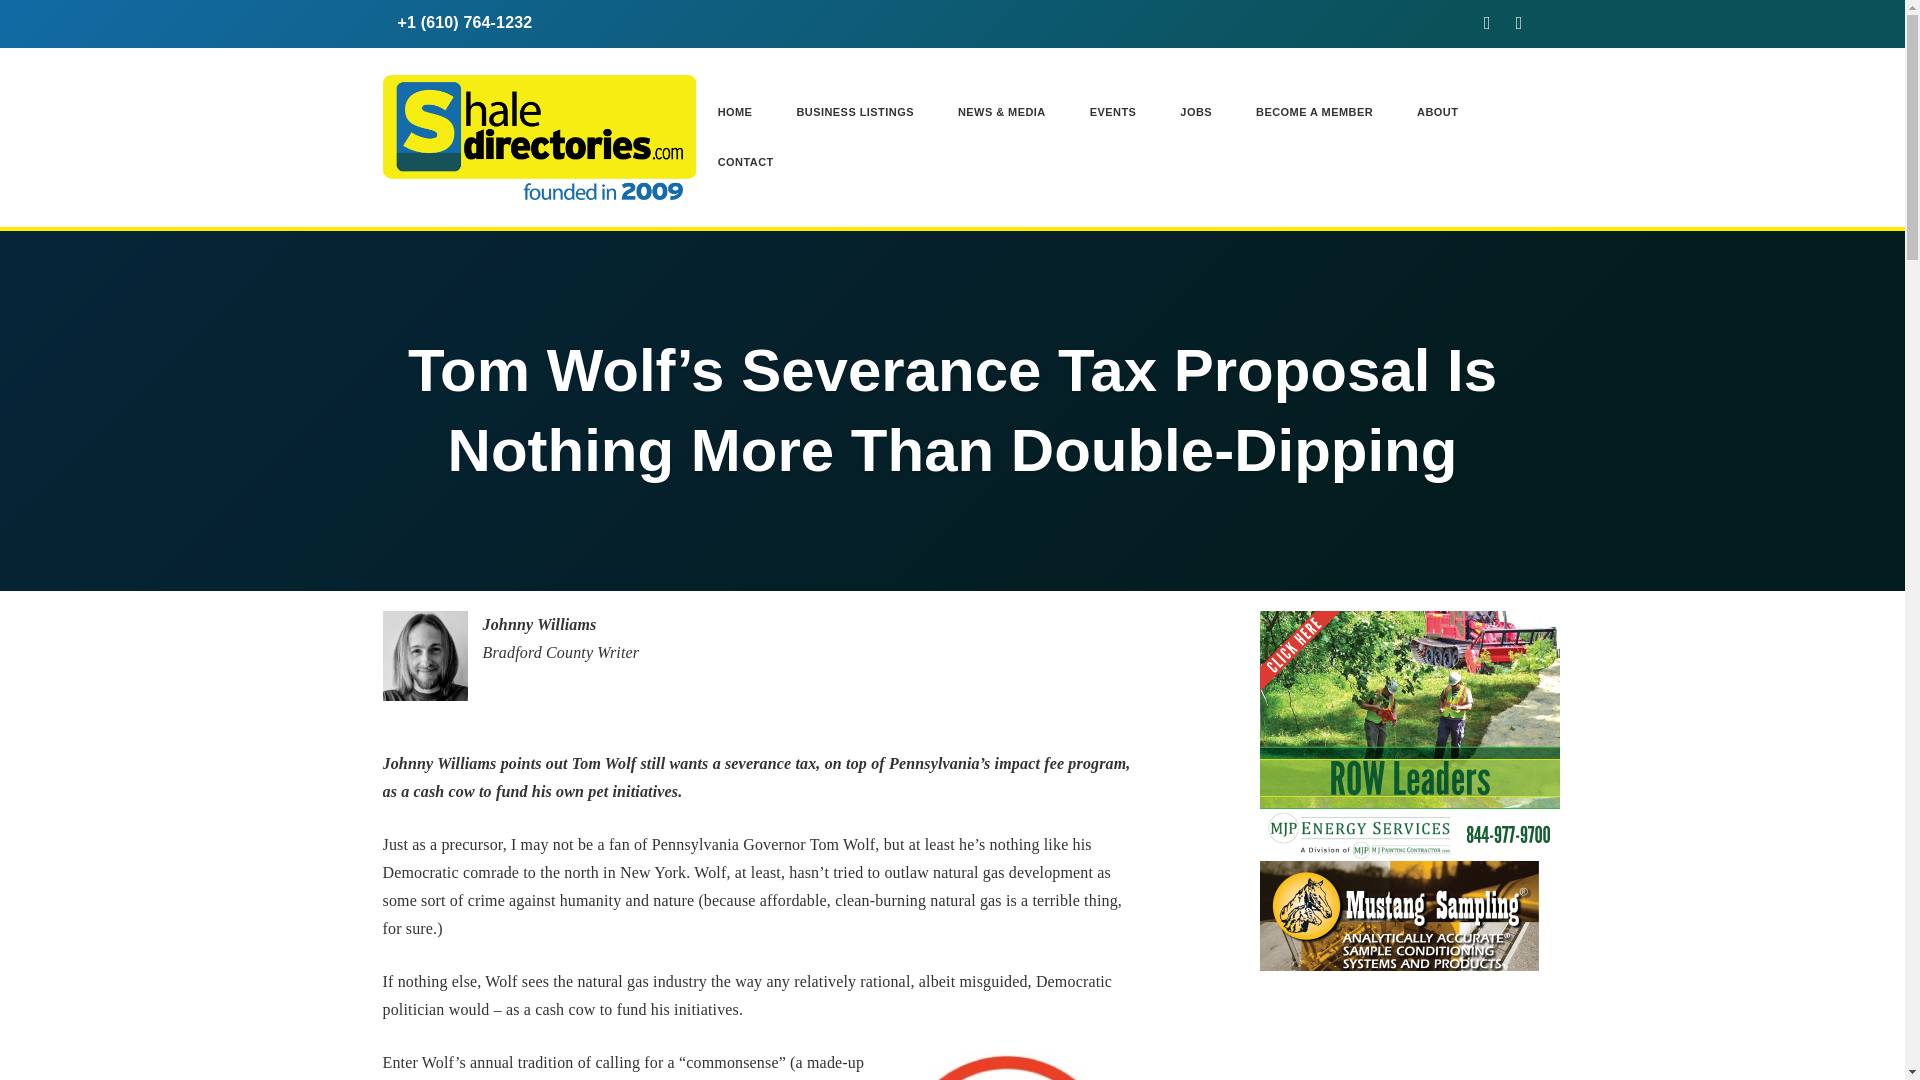 The width and height of the screenshot is (1920, 1080). I want to click on JOBS, so click(1196, 112).